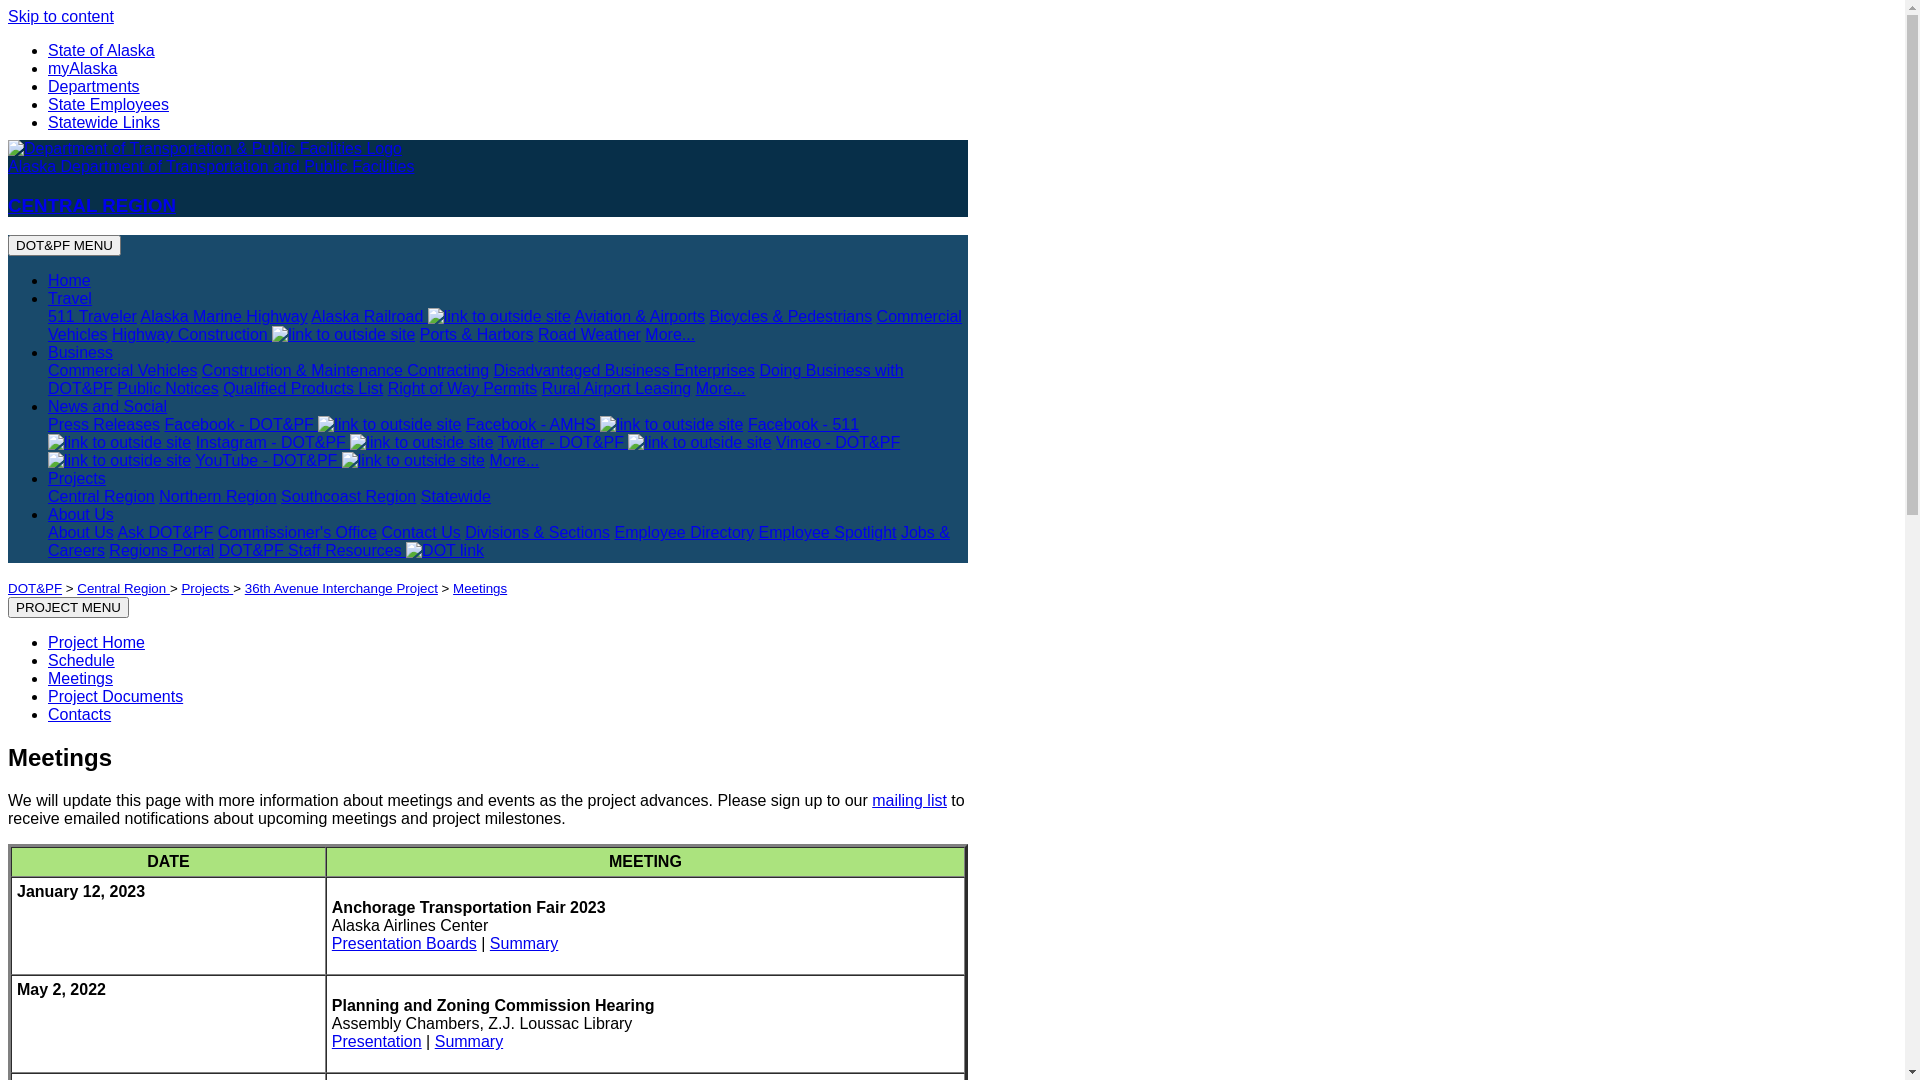  I want to click on Commercial Vehicles, so click(505, 326).